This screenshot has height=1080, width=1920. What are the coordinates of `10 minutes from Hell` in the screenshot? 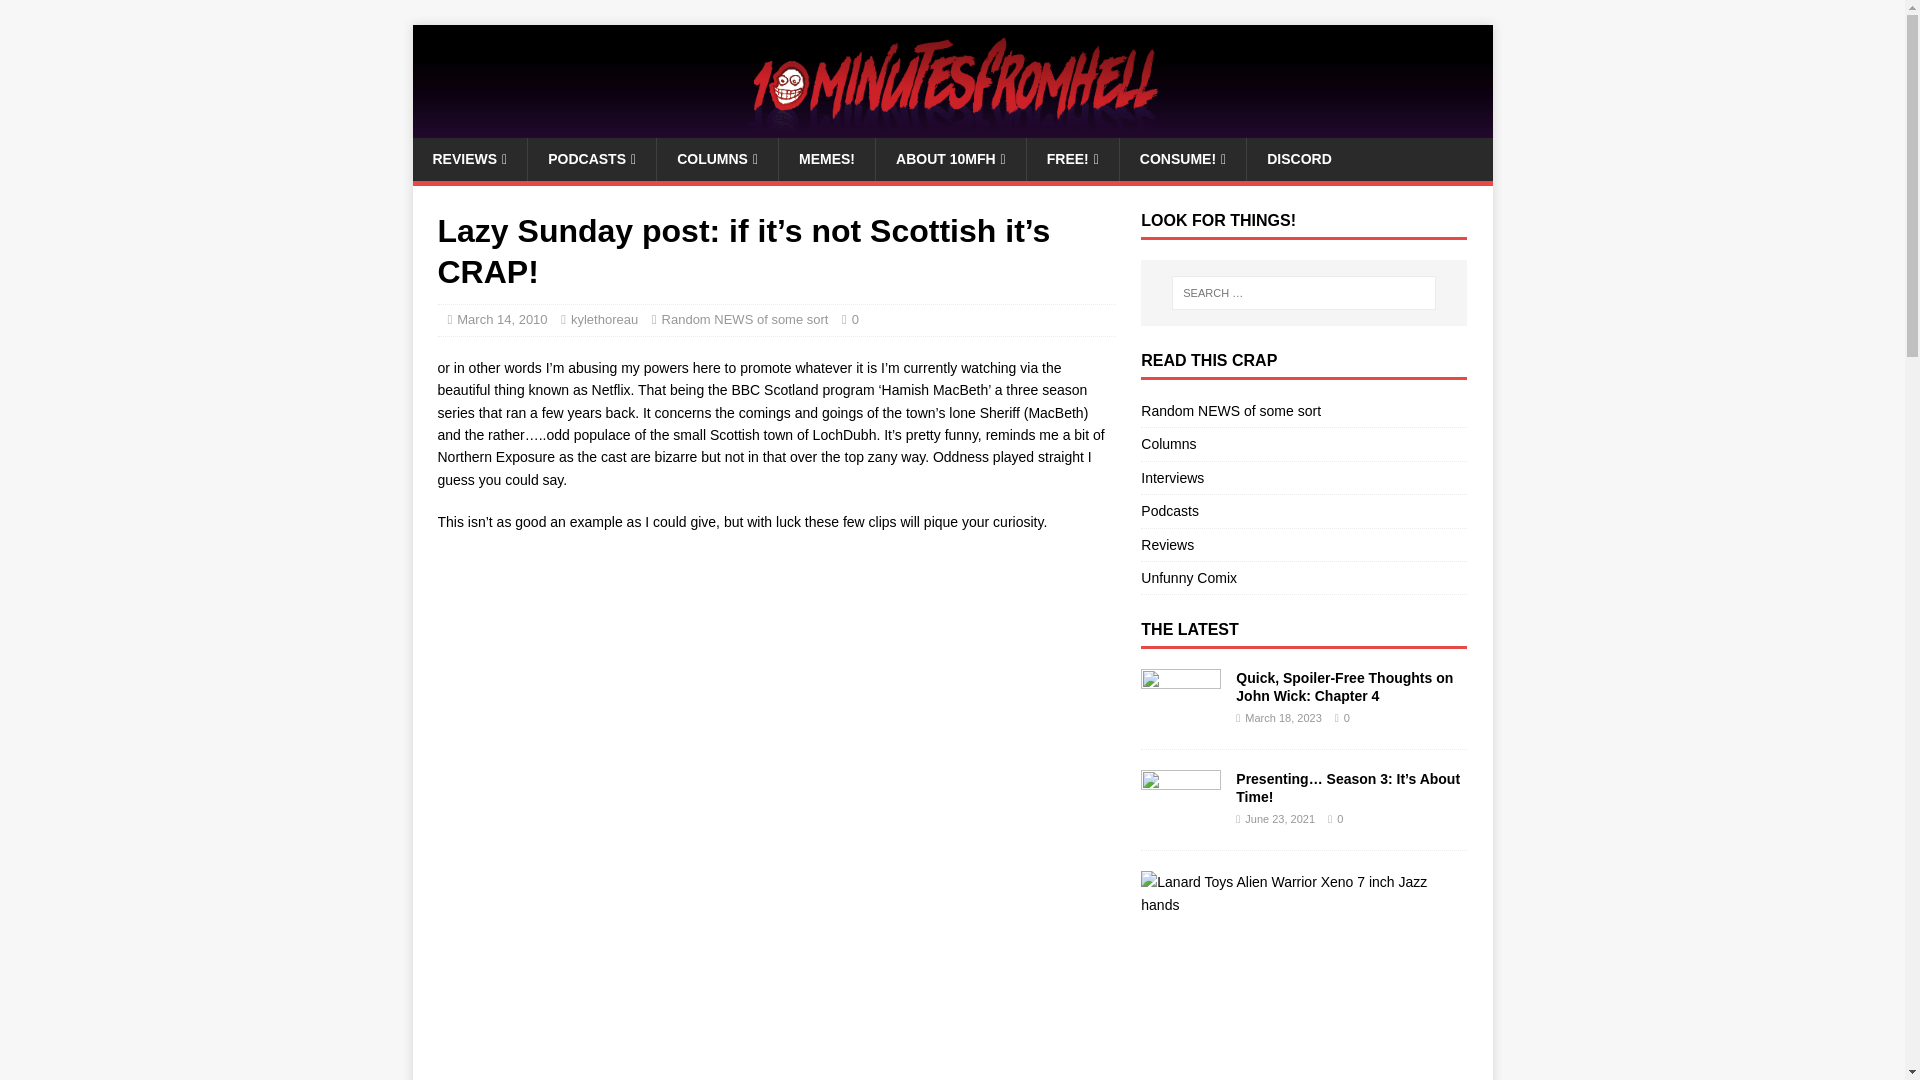 It's located at (952, 126).